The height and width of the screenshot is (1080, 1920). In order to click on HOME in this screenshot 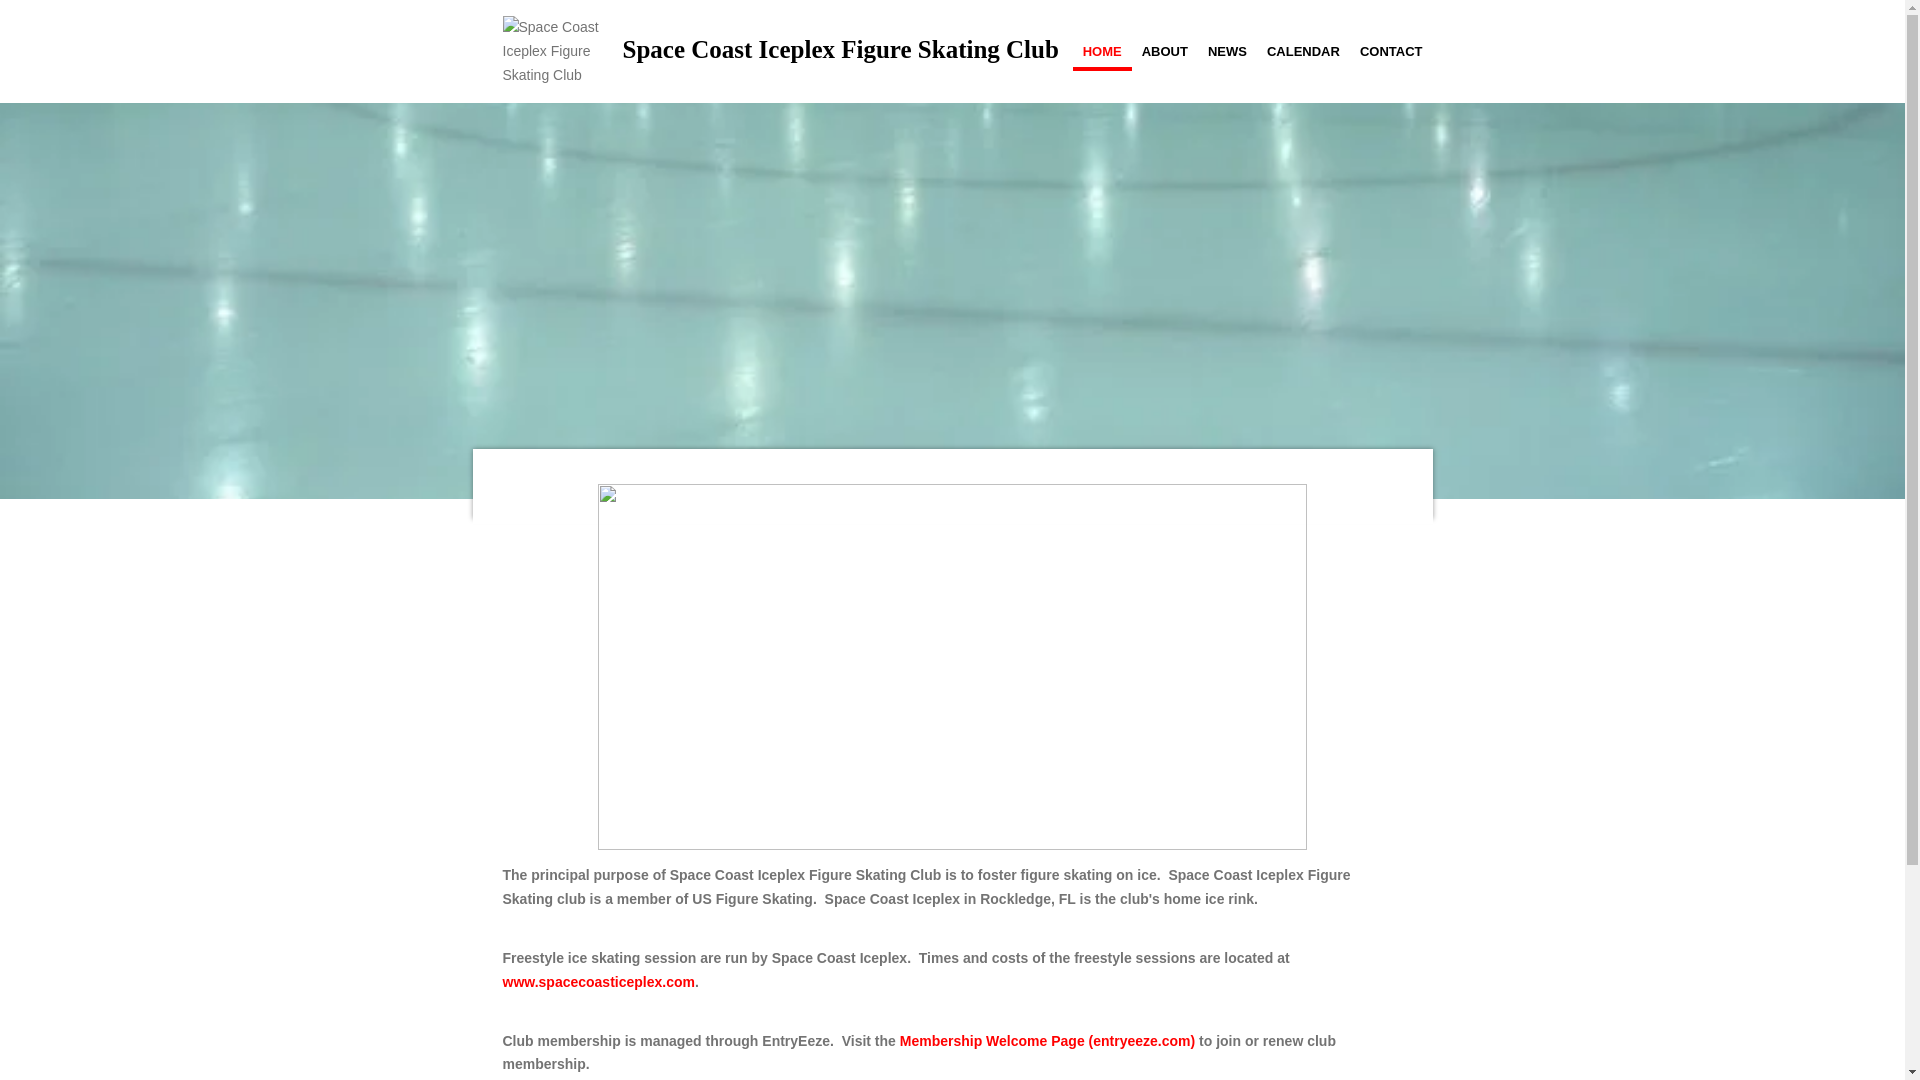, I will do `click(1102, 52)`.